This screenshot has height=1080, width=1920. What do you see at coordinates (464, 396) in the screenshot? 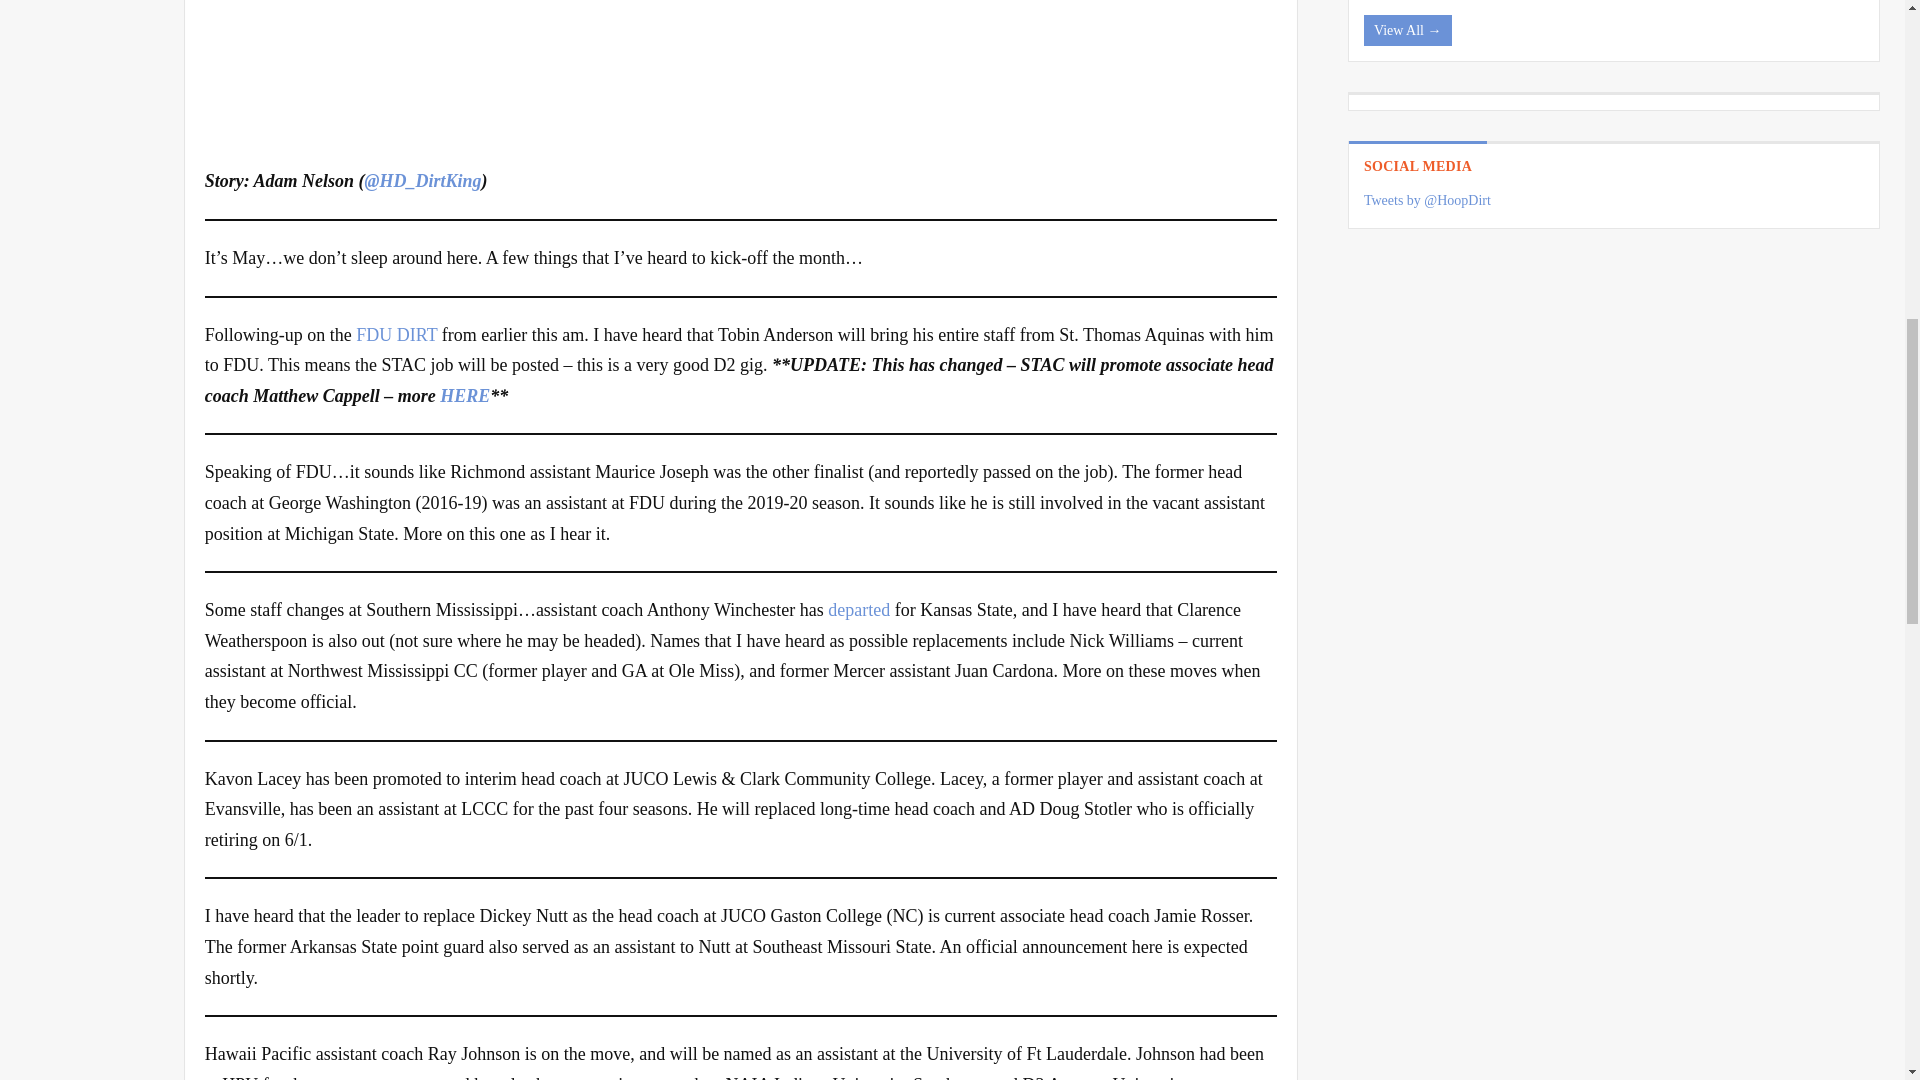
I see `HERE` at bounding box center [464, 396].